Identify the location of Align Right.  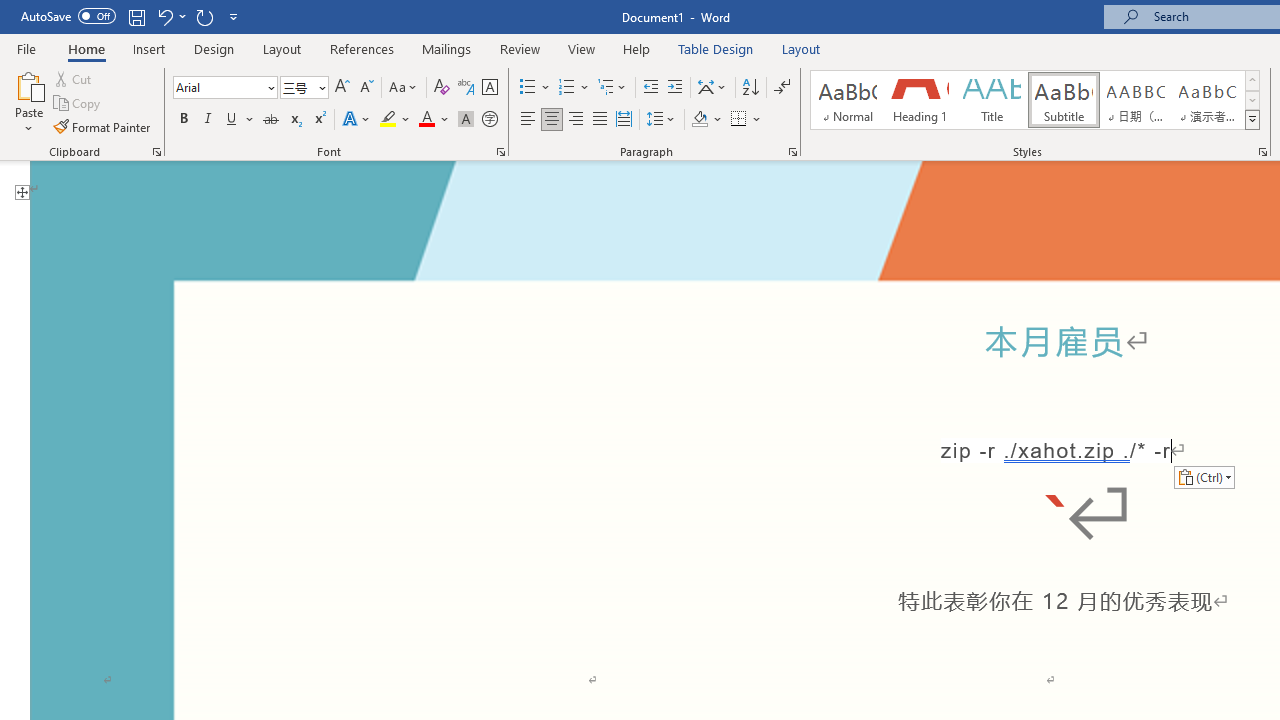
(576, 120).